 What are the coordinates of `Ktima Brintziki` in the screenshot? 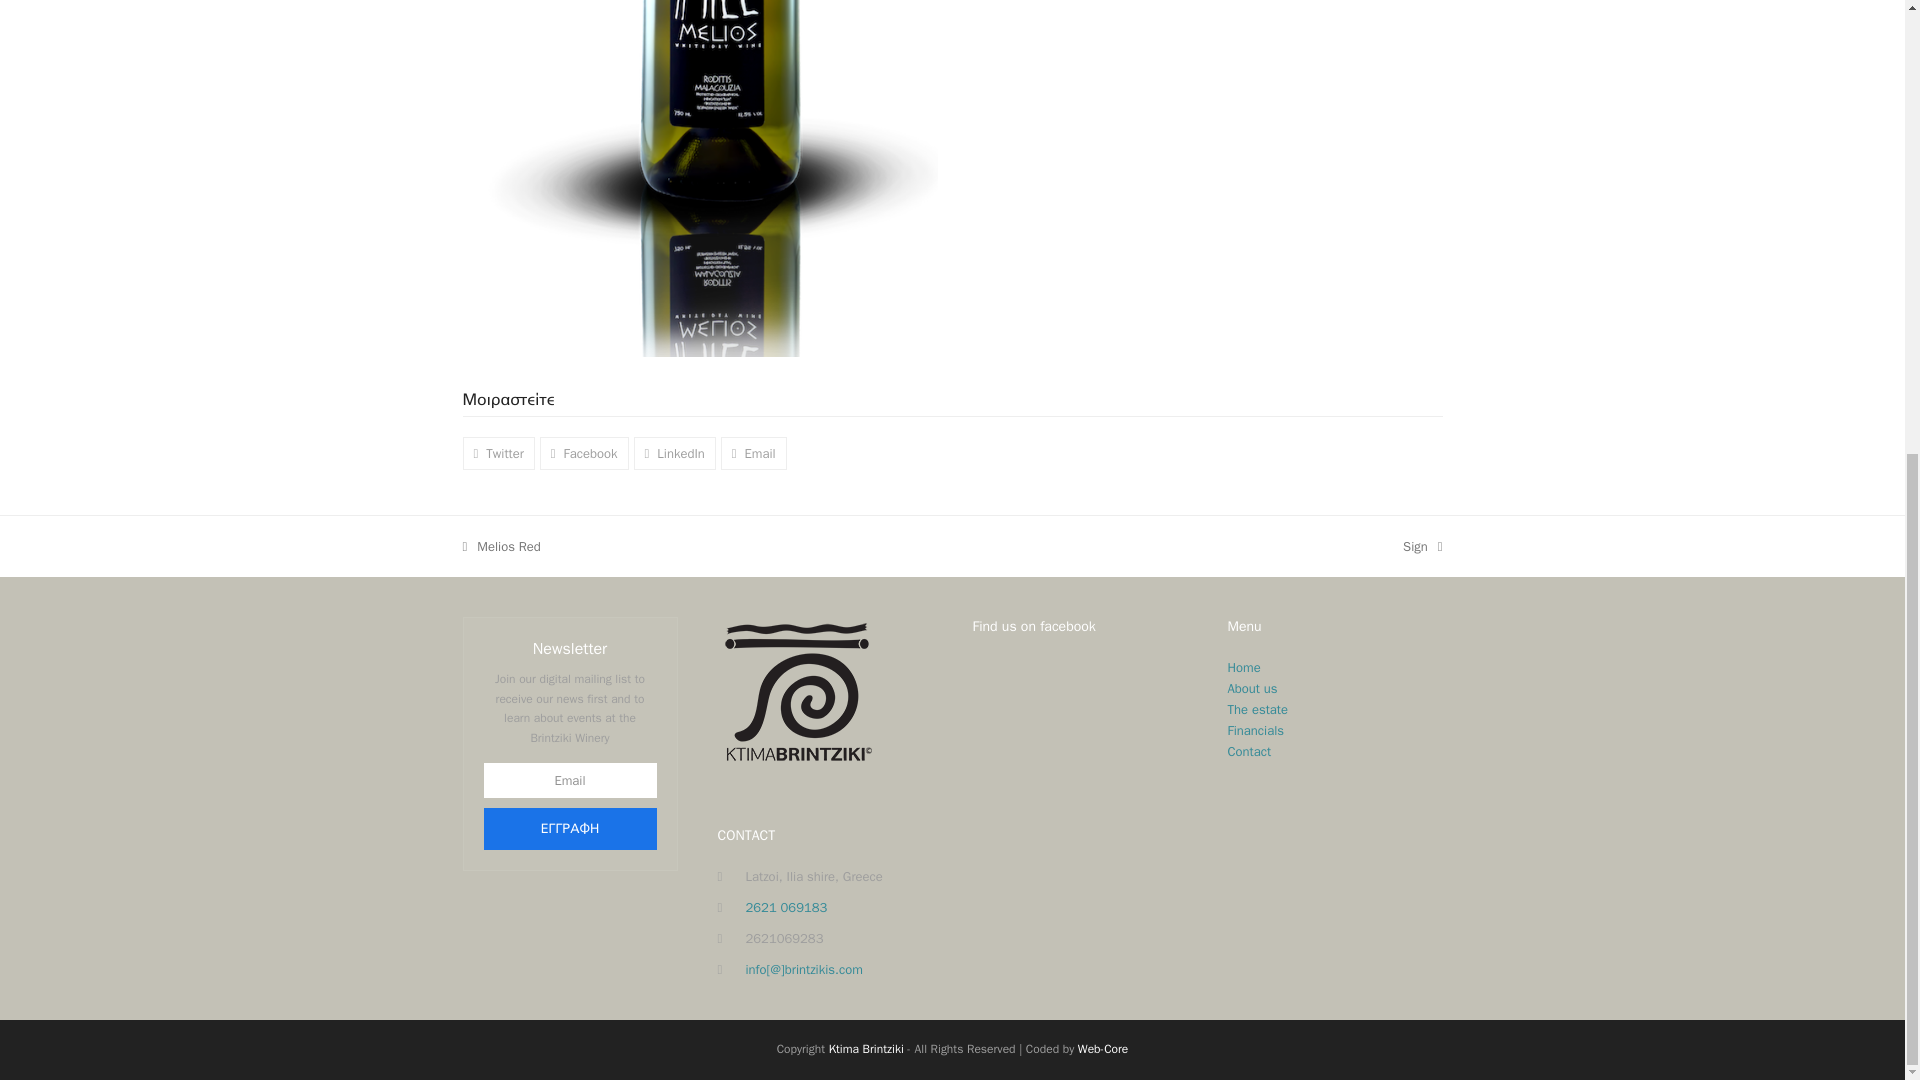 It's located at (866, 1049).